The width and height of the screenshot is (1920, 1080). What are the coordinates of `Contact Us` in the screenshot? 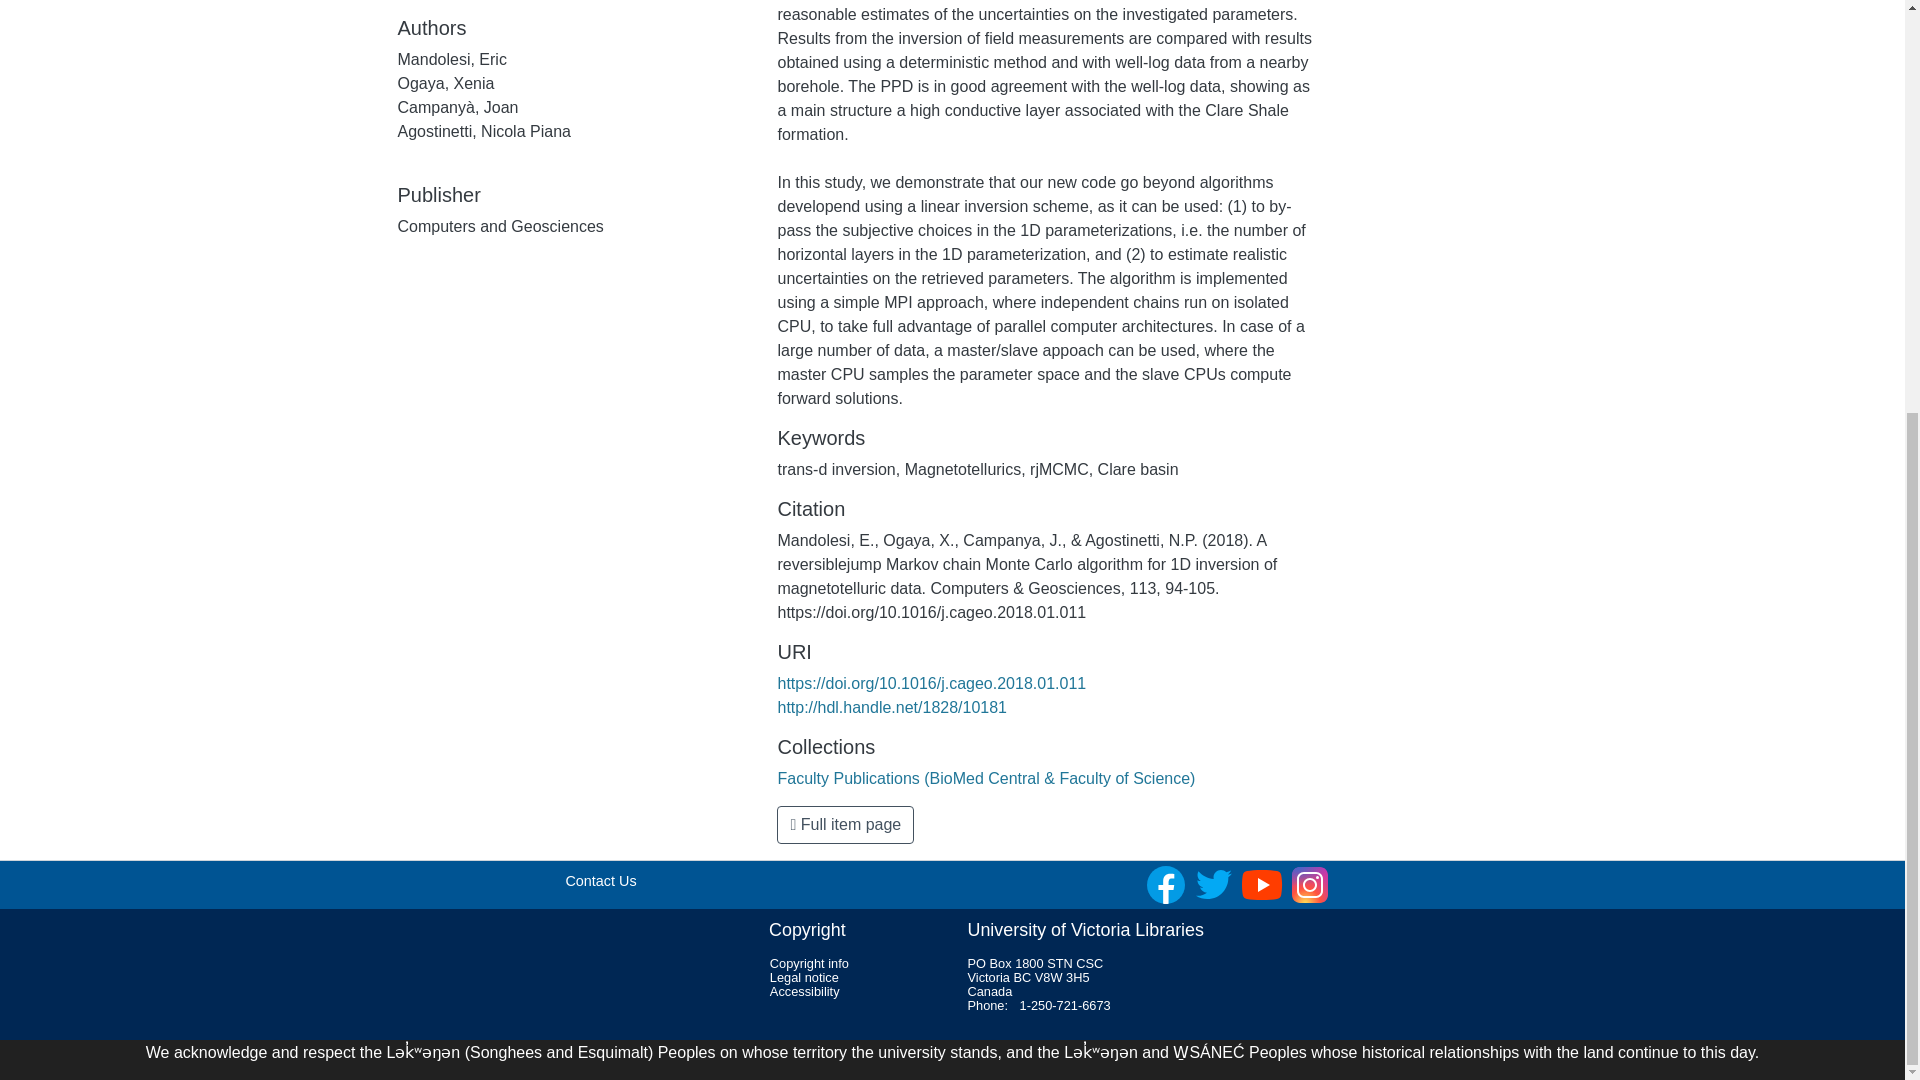 It's located at (600, 880).